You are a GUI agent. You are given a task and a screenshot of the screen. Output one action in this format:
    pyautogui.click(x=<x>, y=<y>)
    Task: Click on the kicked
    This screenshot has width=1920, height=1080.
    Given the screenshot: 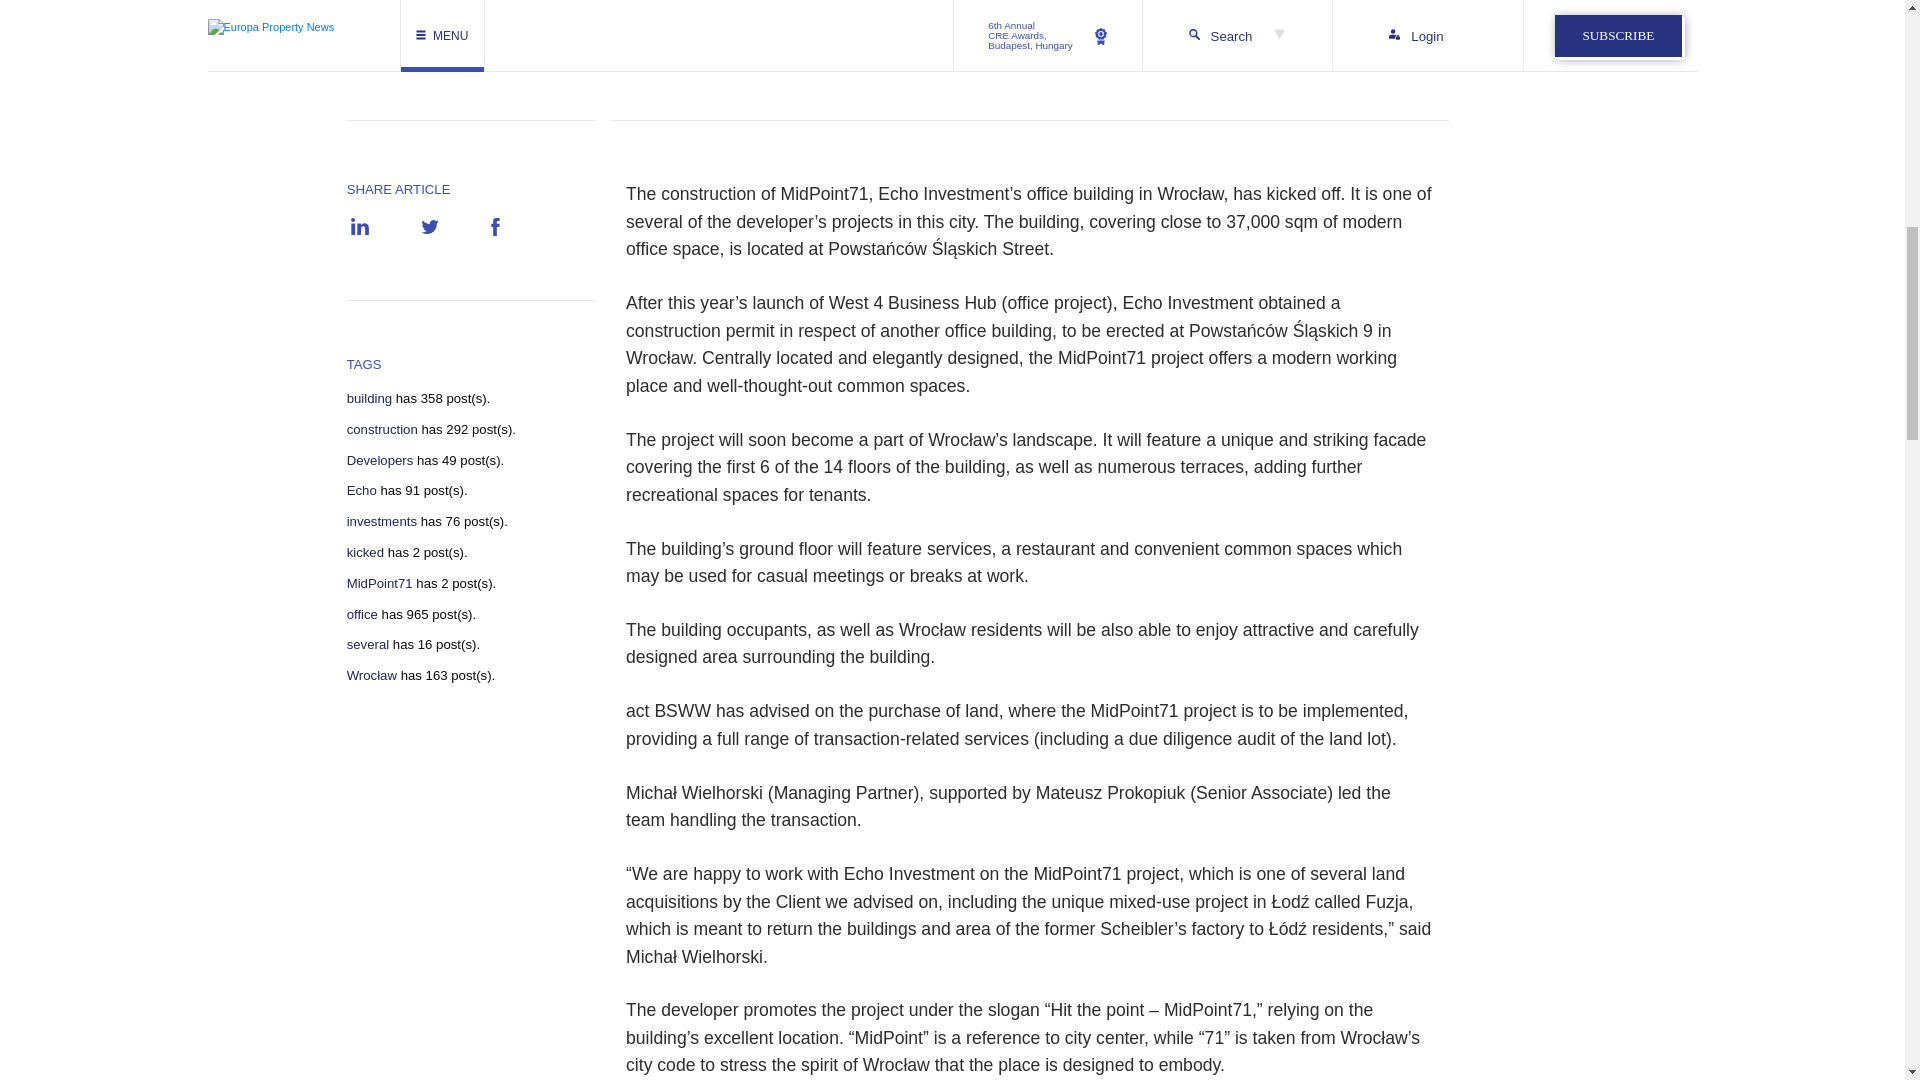 What is the action you would take?
    pyautogui.click(x=366, y=552)
    